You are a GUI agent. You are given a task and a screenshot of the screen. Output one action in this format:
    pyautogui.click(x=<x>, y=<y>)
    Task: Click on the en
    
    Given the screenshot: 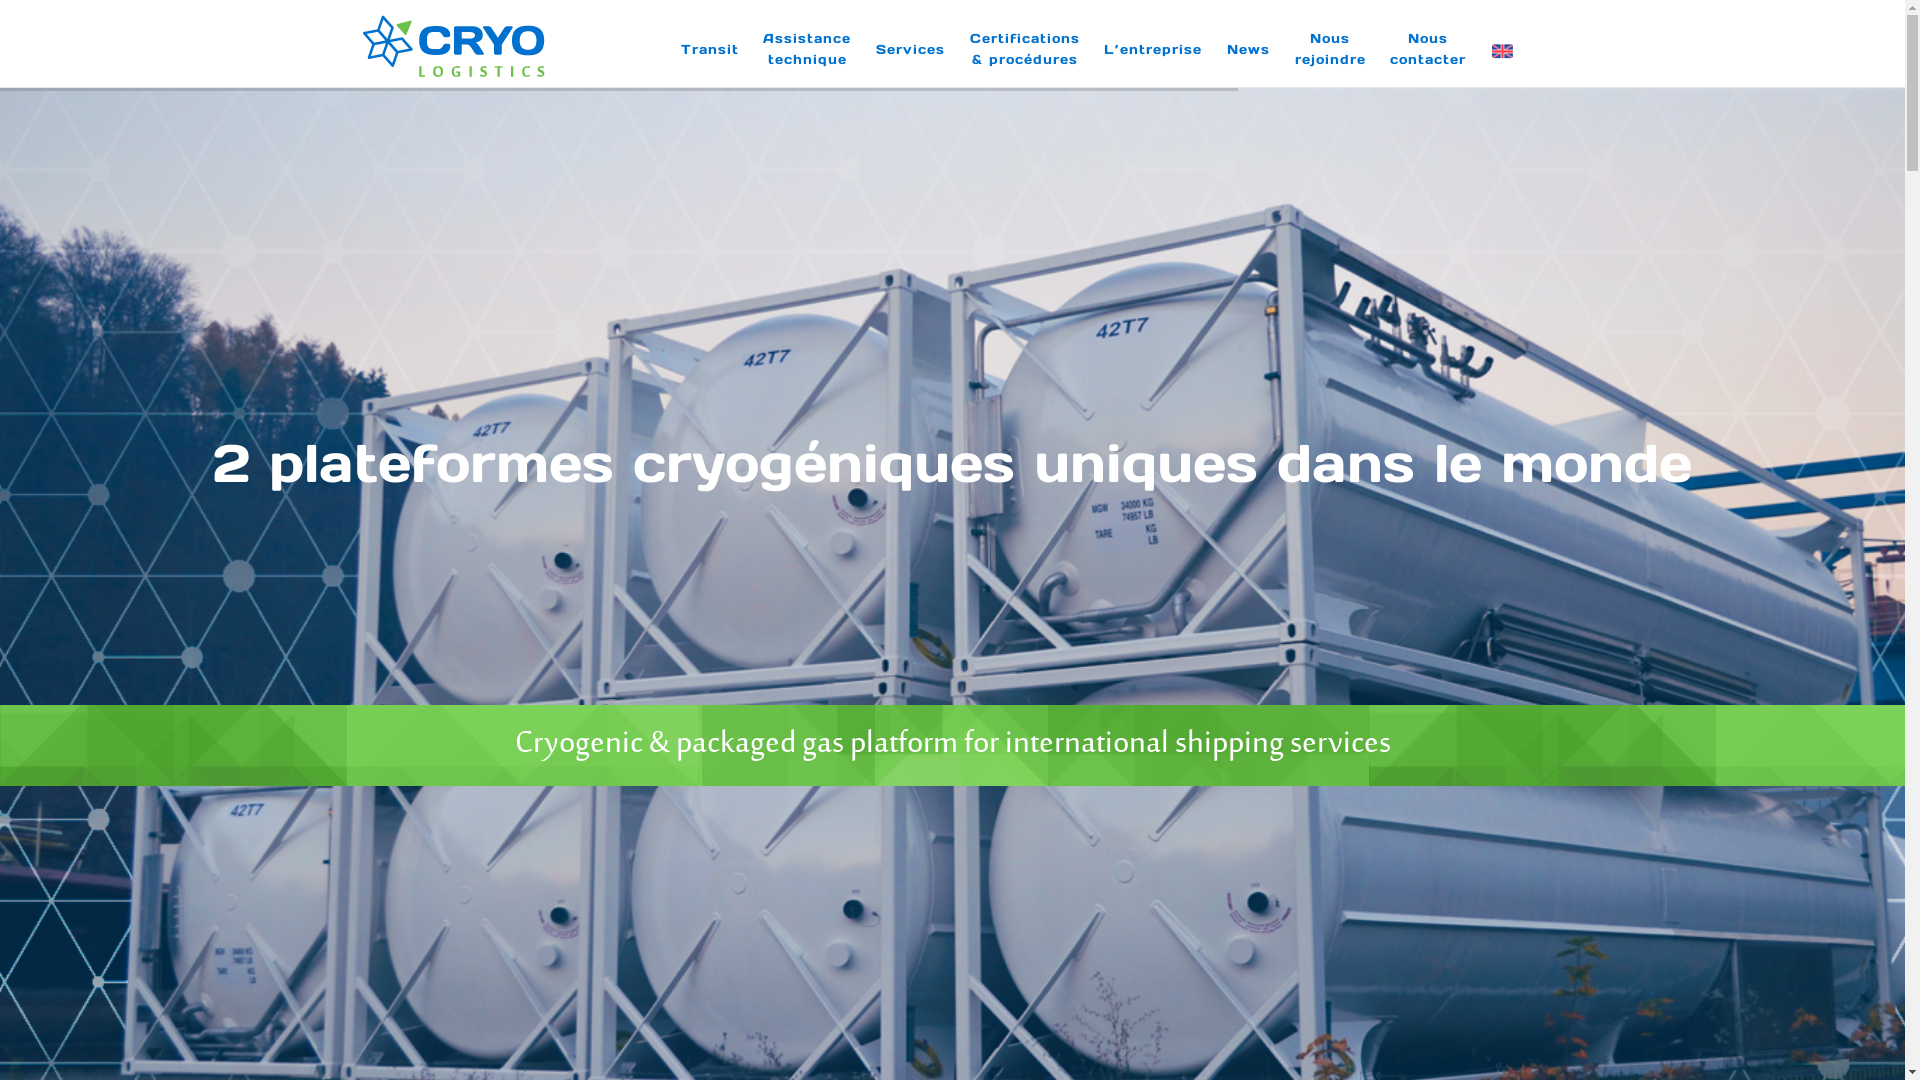 What is the action you would take?
    pyautogui.click(x=1502, y=52)
    